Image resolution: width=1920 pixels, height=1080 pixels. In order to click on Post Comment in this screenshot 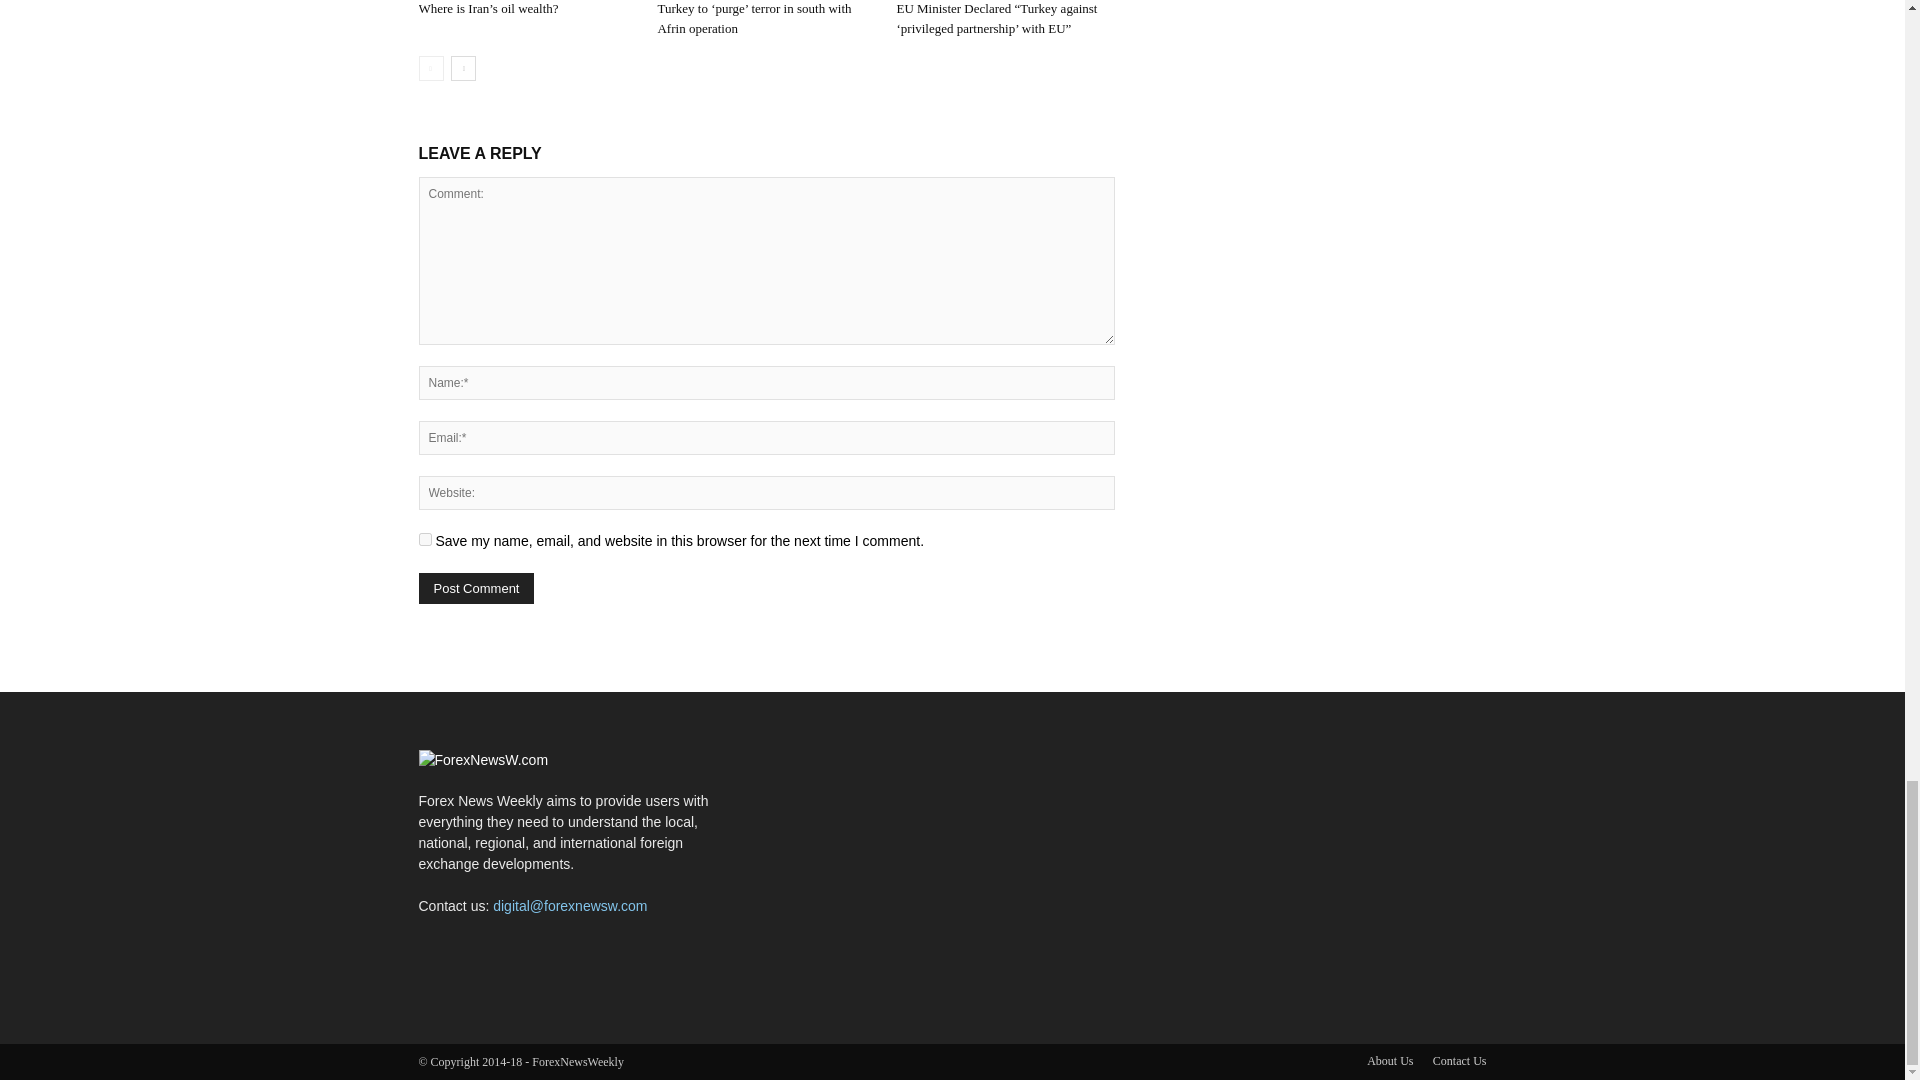, I will do `click(476, 588)`.